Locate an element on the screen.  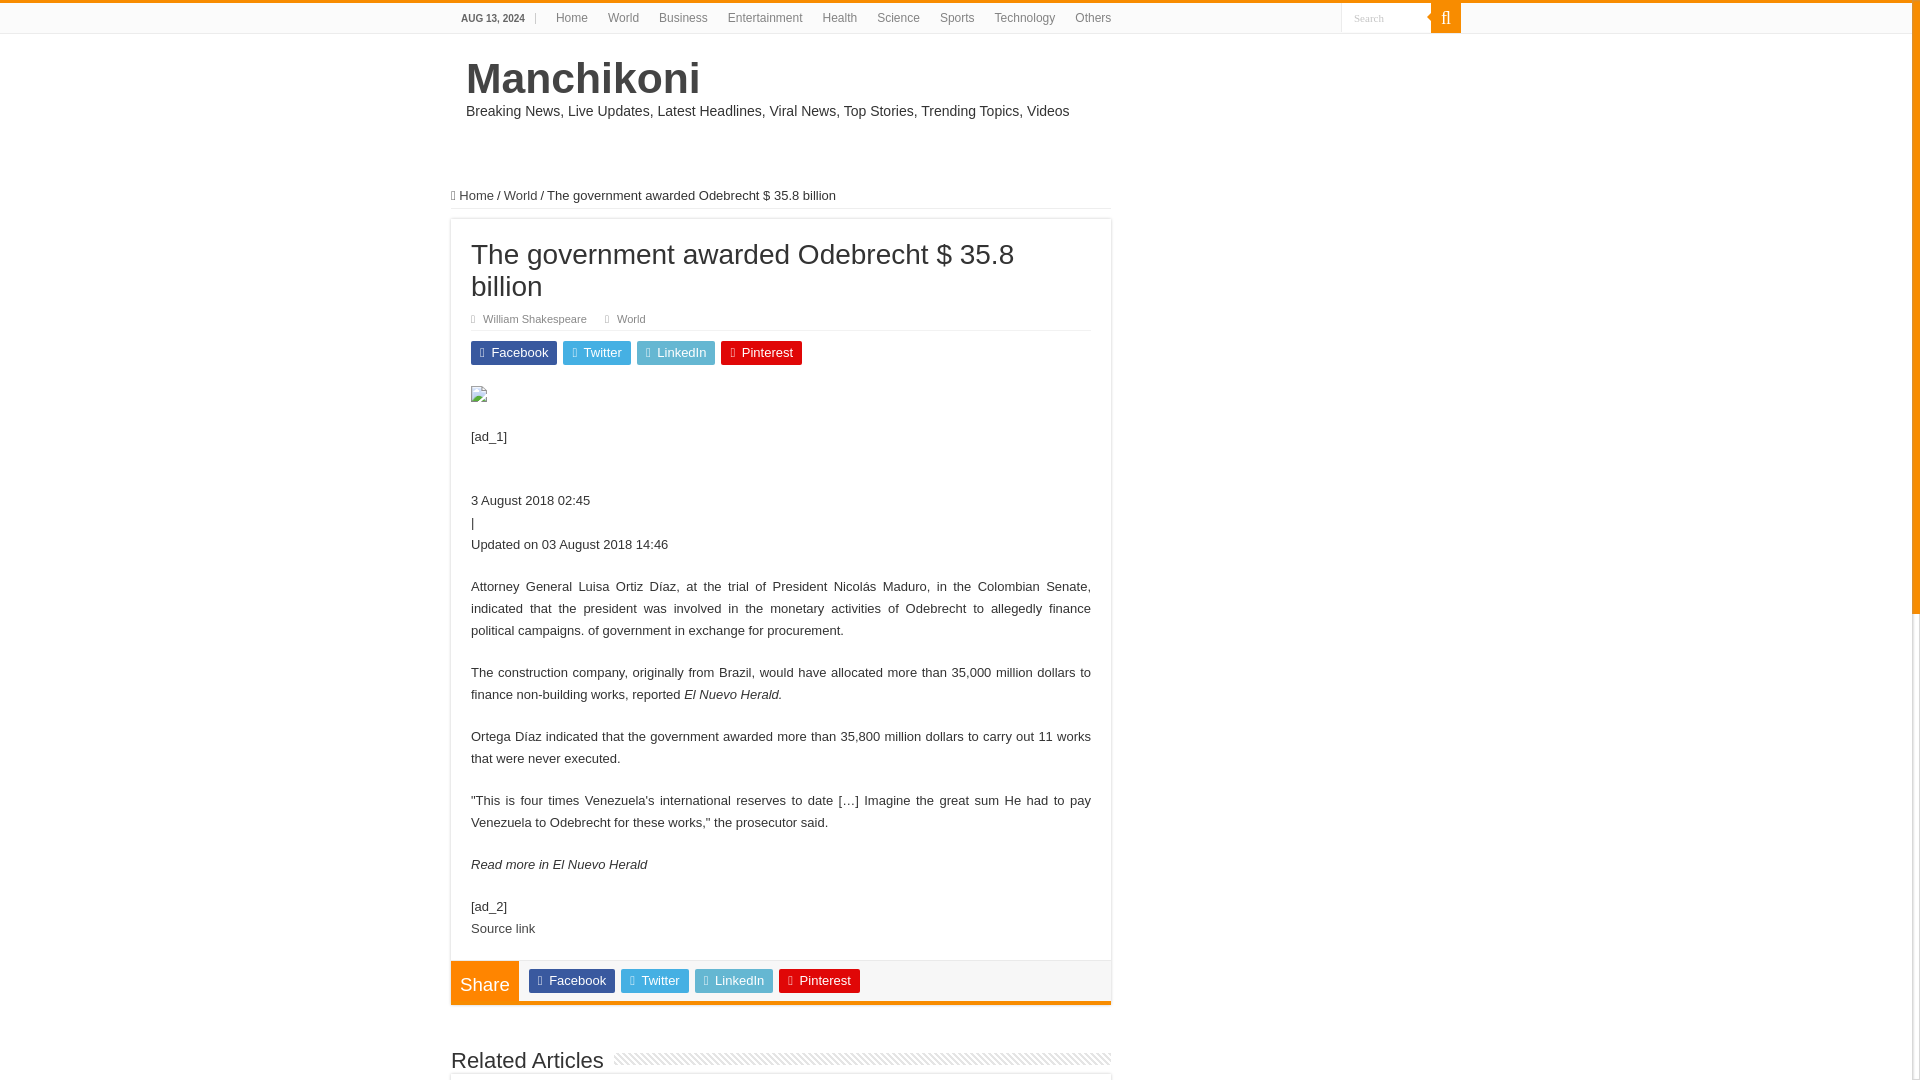
Science is located at coordinates (898, 18).